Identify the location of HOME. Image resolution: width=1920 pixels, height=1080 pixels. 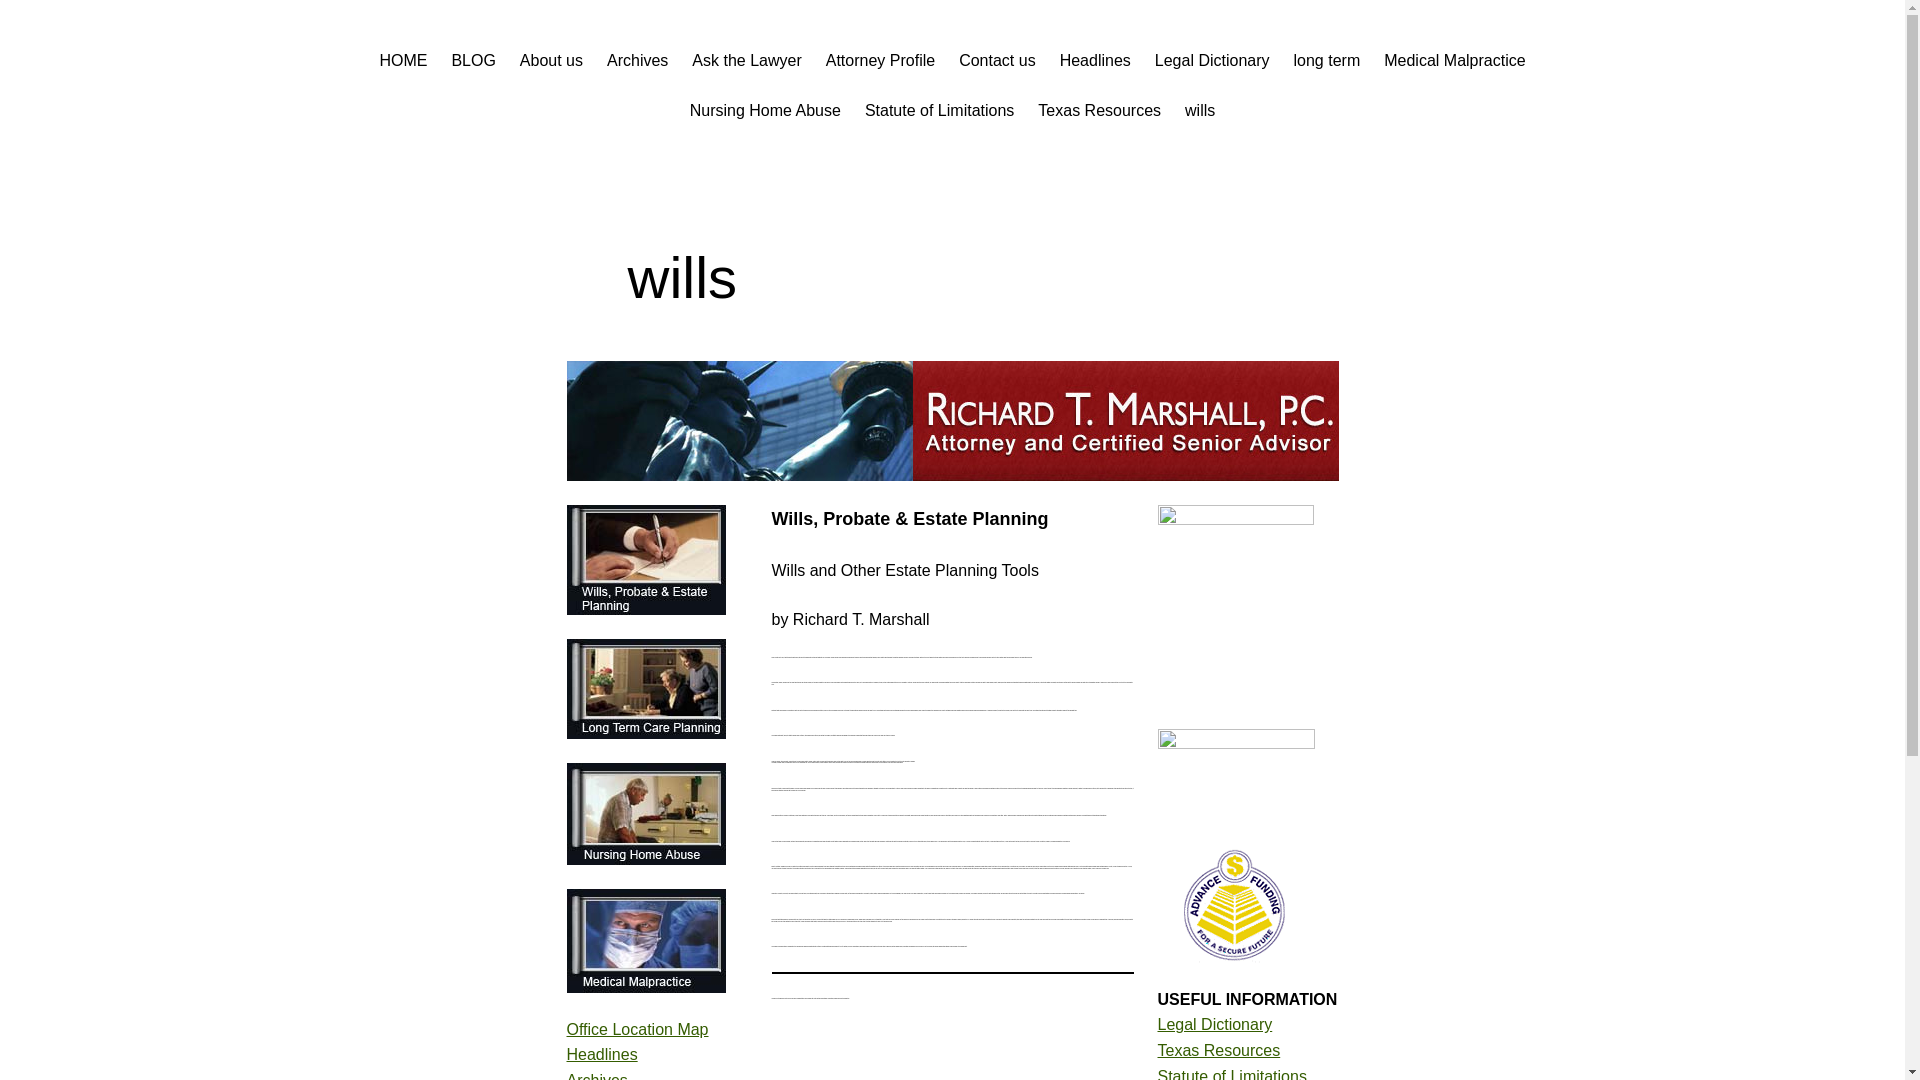
(402, 60).